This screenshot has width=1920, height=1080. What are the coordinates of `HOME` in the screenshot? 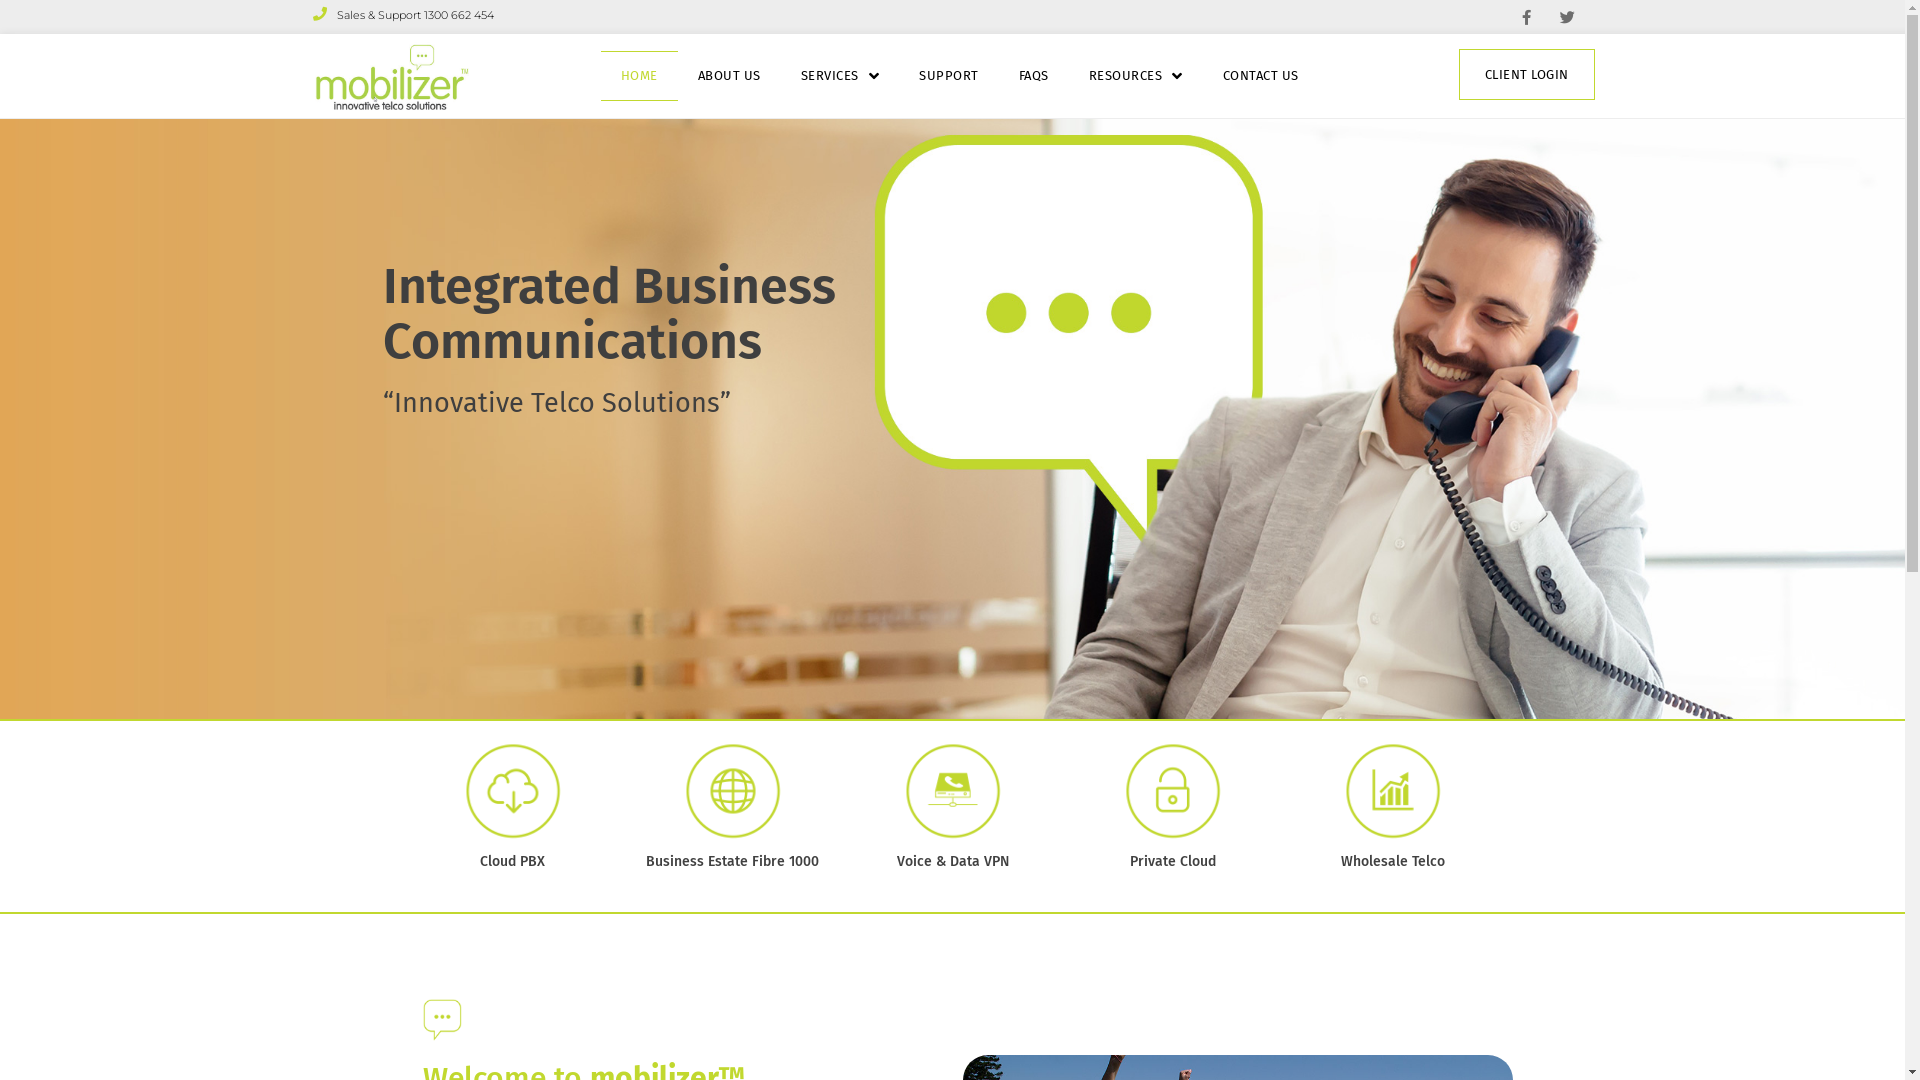 It's located at (640, 76).